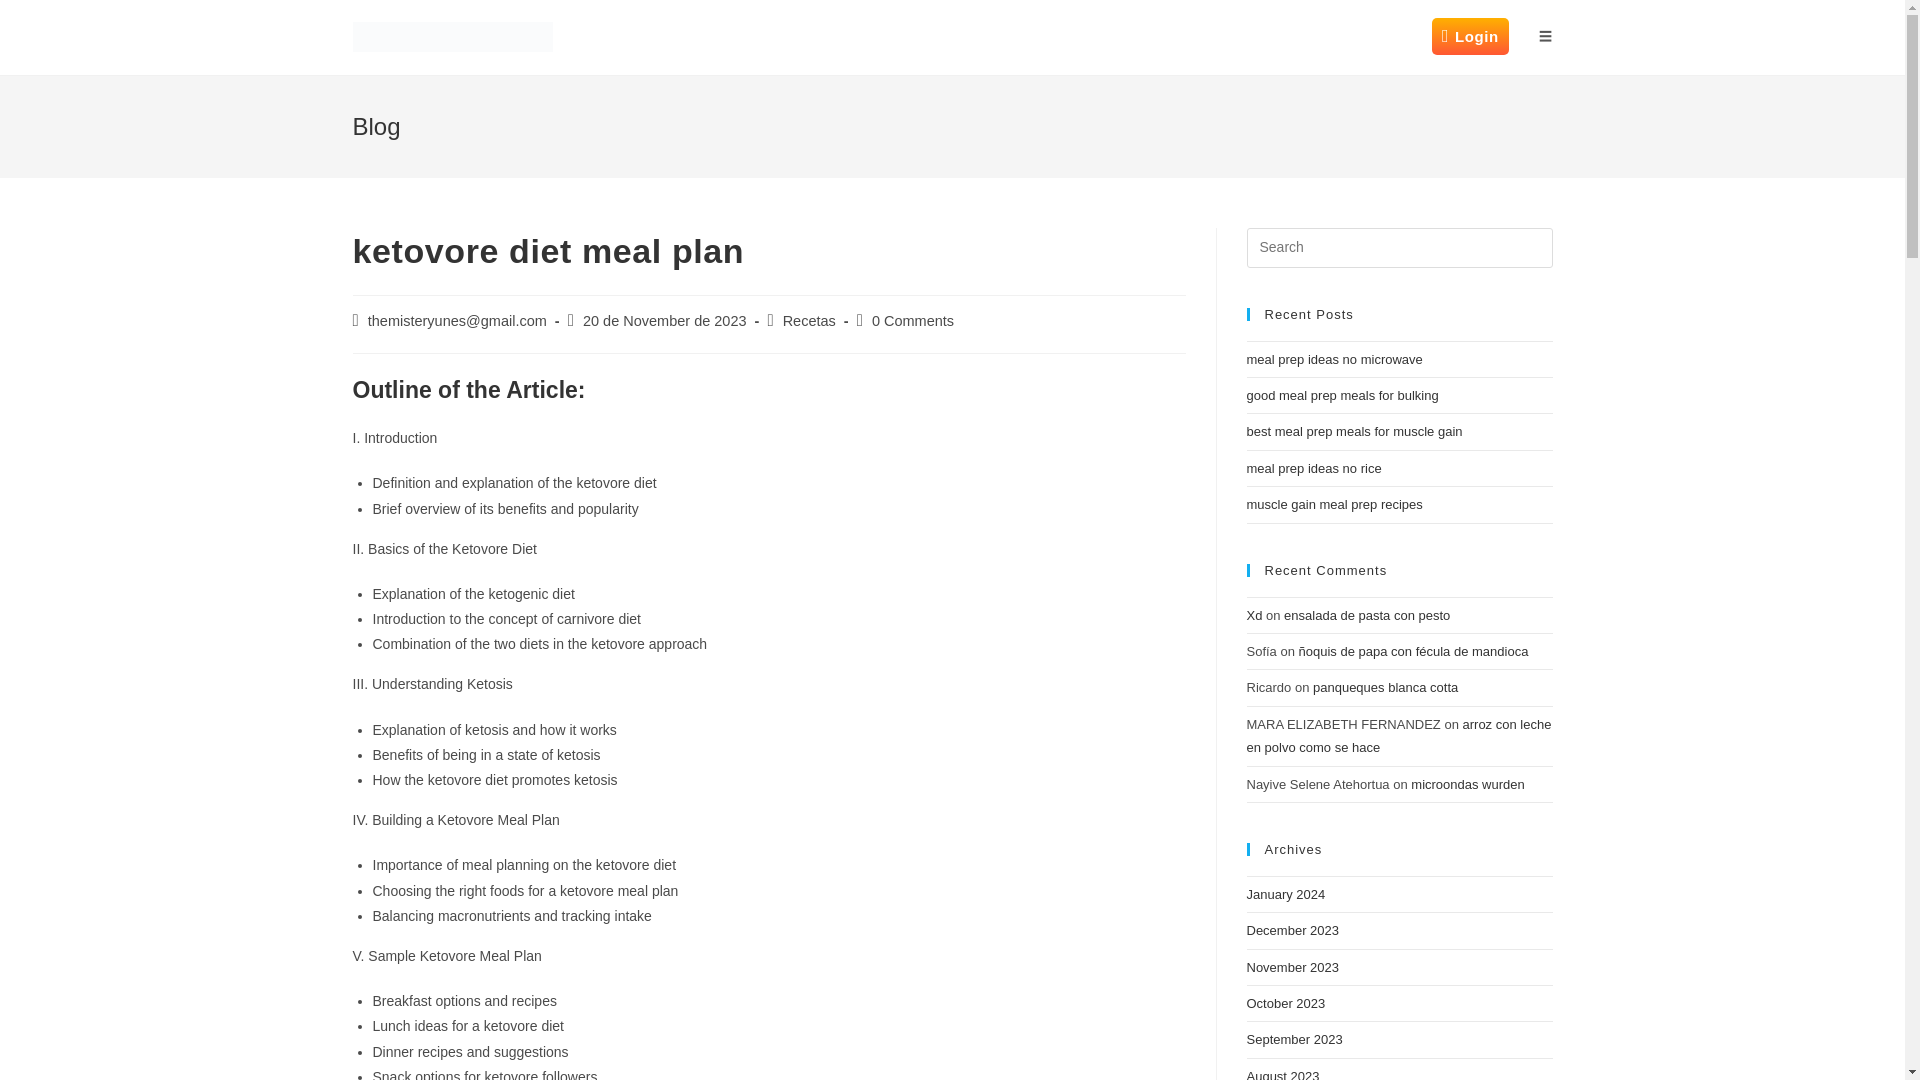  What do you see at coordinates (1470, 37) in the screenshot?
I see `Login` at bounding box center [1470, 37].